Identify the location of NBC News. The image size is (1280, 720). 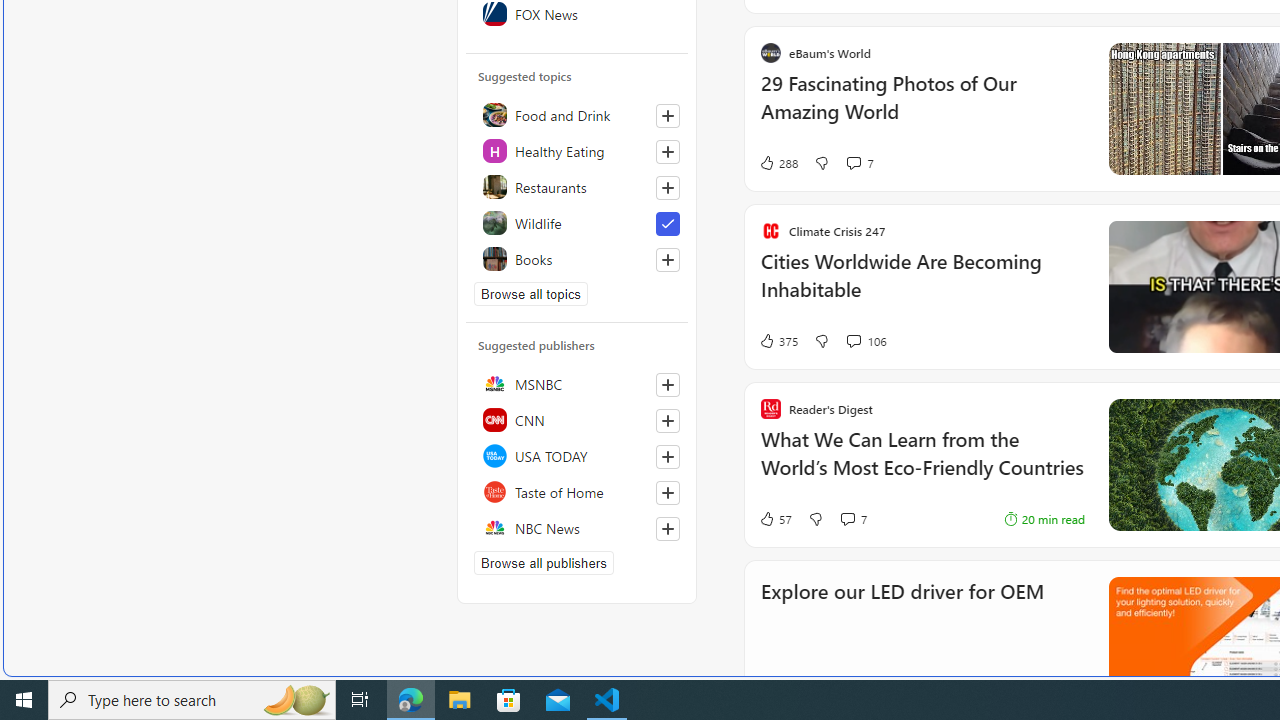
(577, 528).